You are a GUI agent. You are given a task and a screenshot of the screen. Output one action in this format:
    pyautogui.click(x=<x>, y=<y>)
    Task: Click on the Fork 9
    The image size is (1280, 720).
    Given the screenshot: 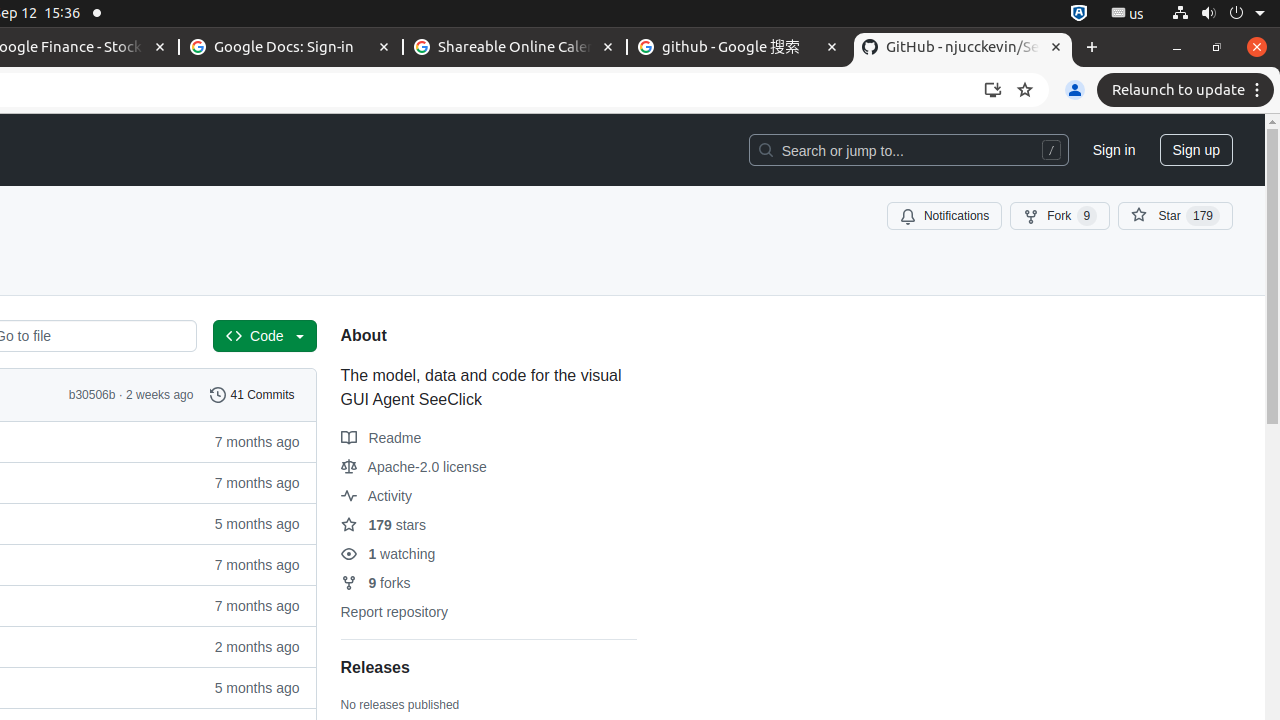 What is the action you would take?
    pyautogui.click(x=1060, y=216)
    